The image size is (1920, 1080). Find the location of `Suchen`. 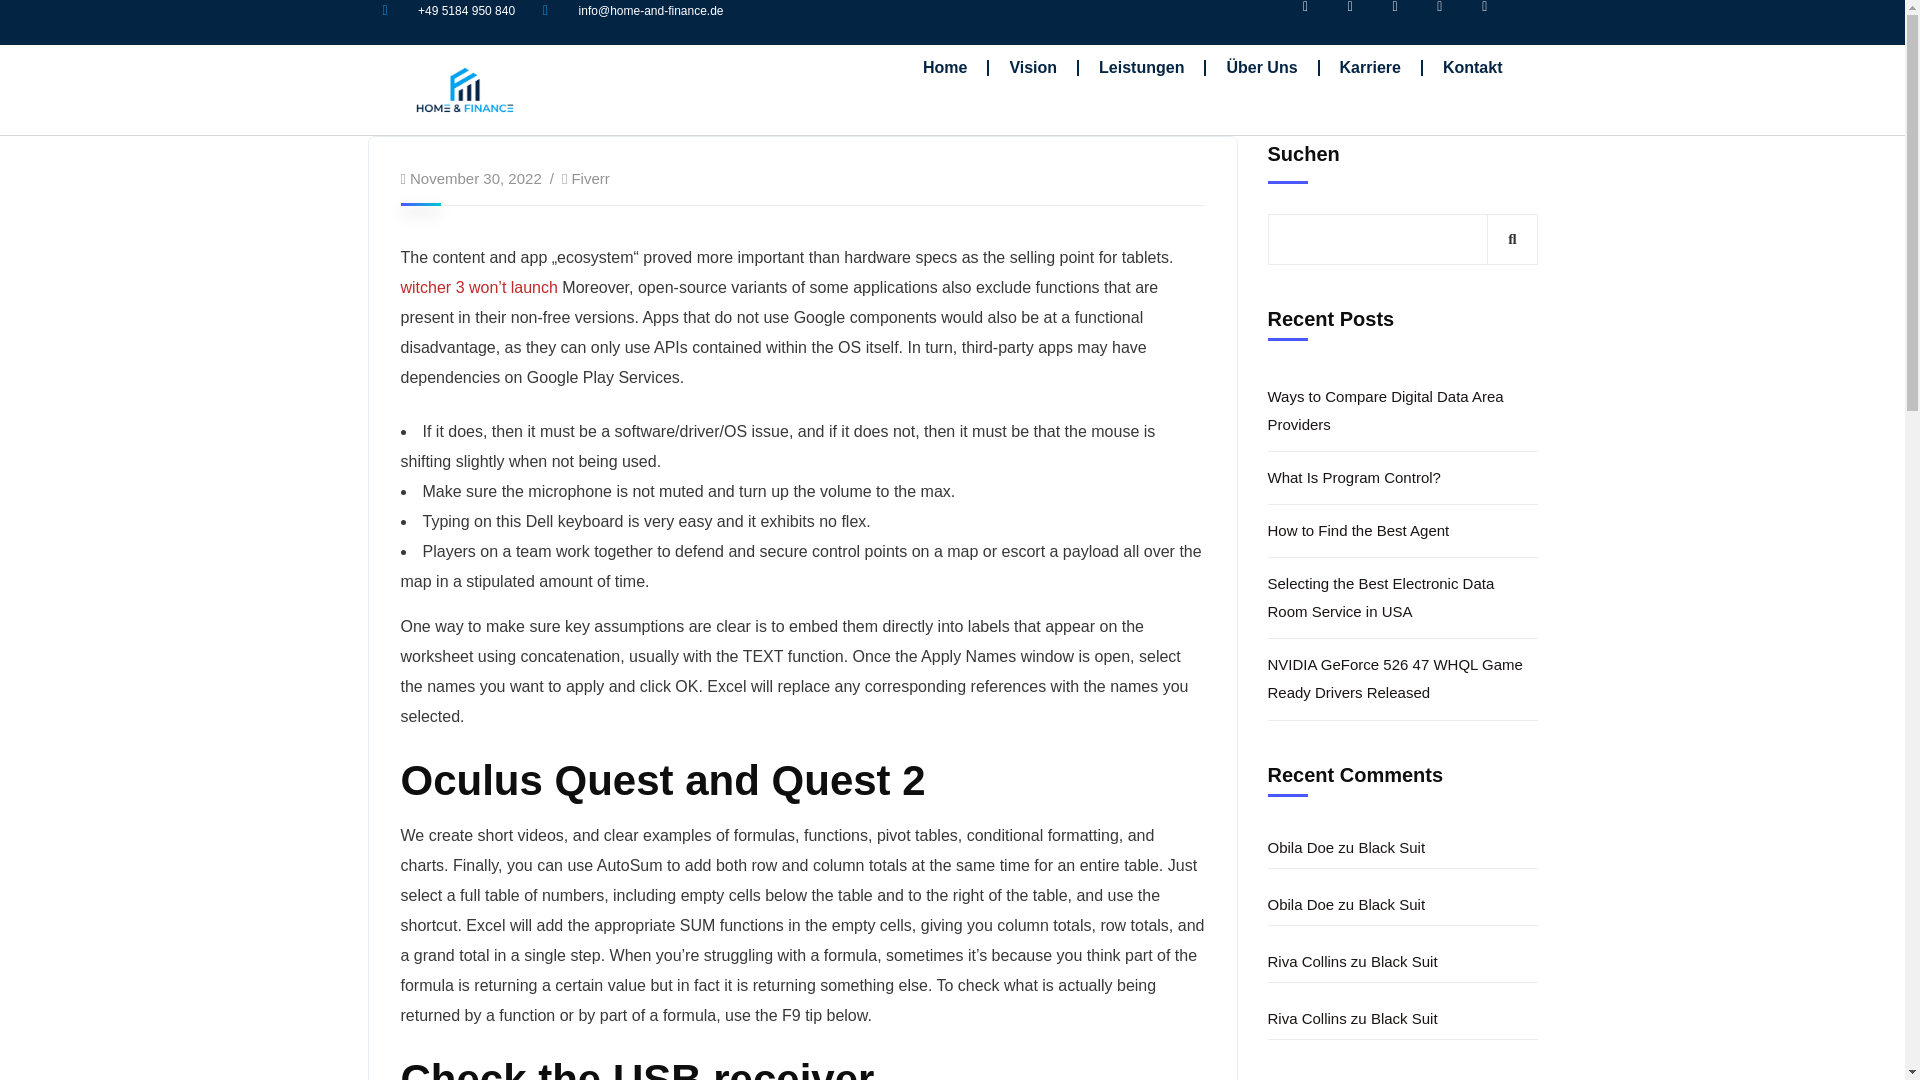

Suchen is located at coordinates (1512, 238).